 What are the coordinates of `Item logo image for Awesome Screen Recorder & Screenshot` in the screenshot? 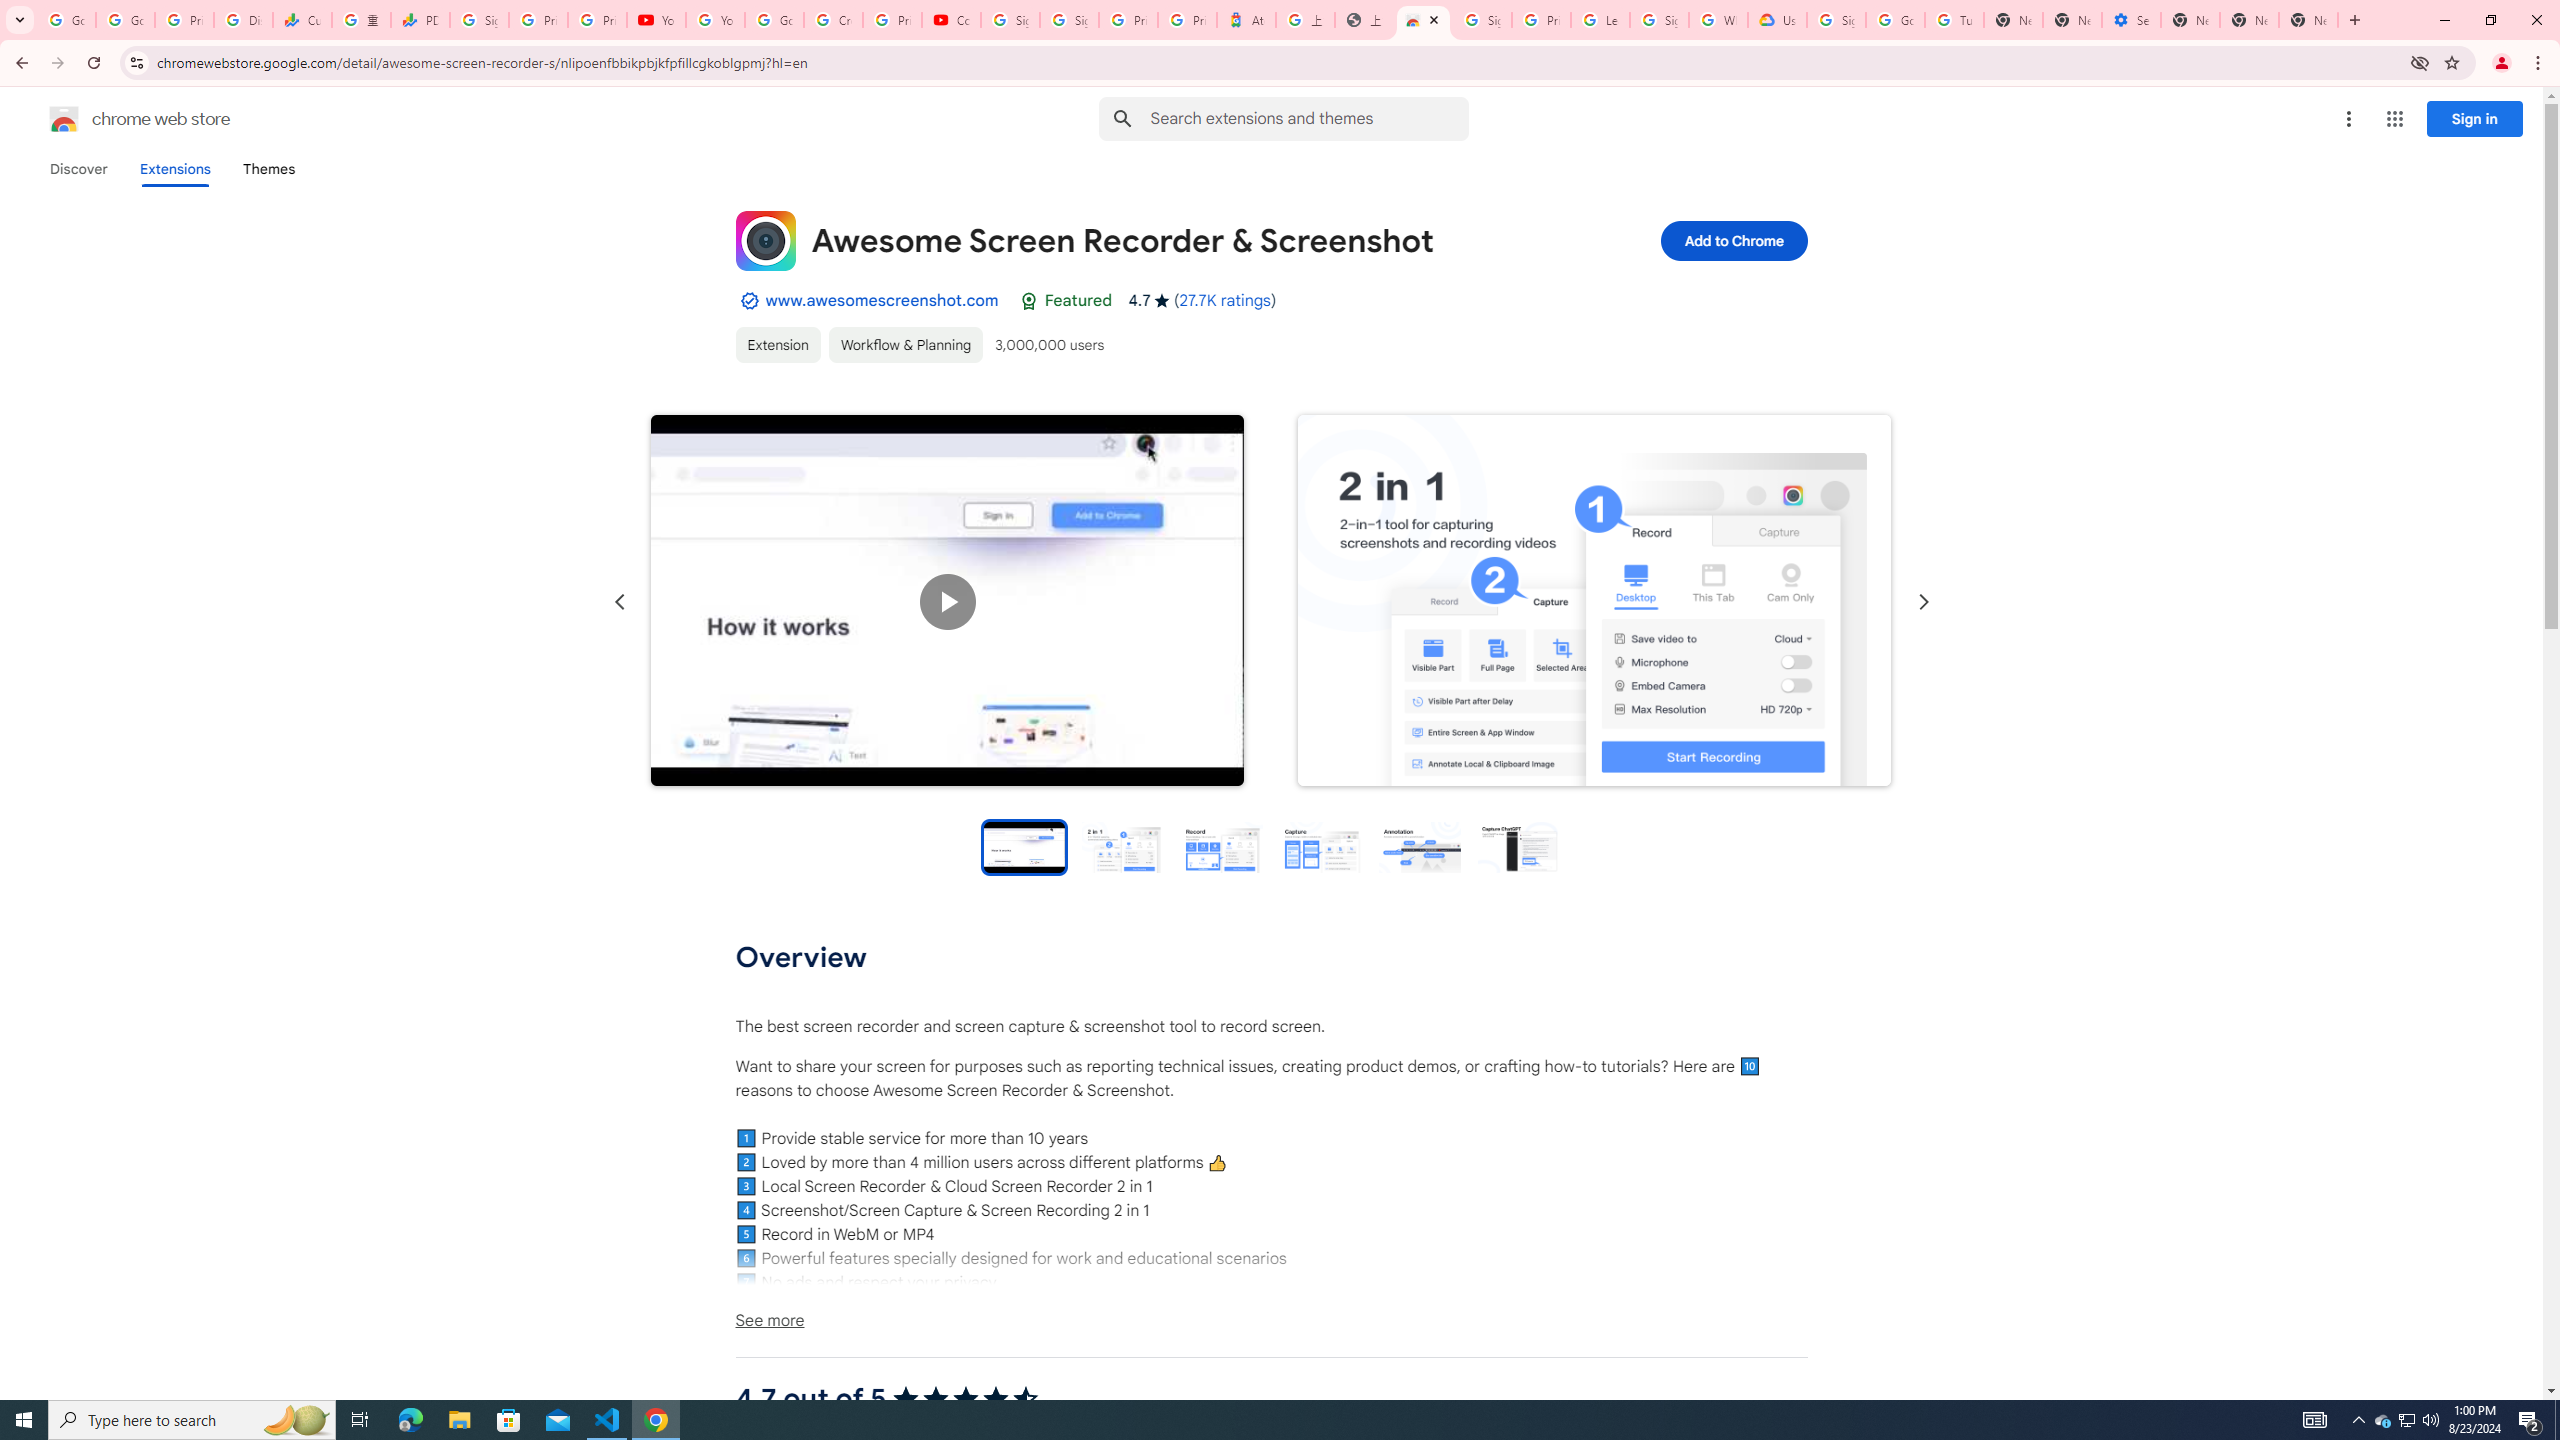 It's located at (765, 240).